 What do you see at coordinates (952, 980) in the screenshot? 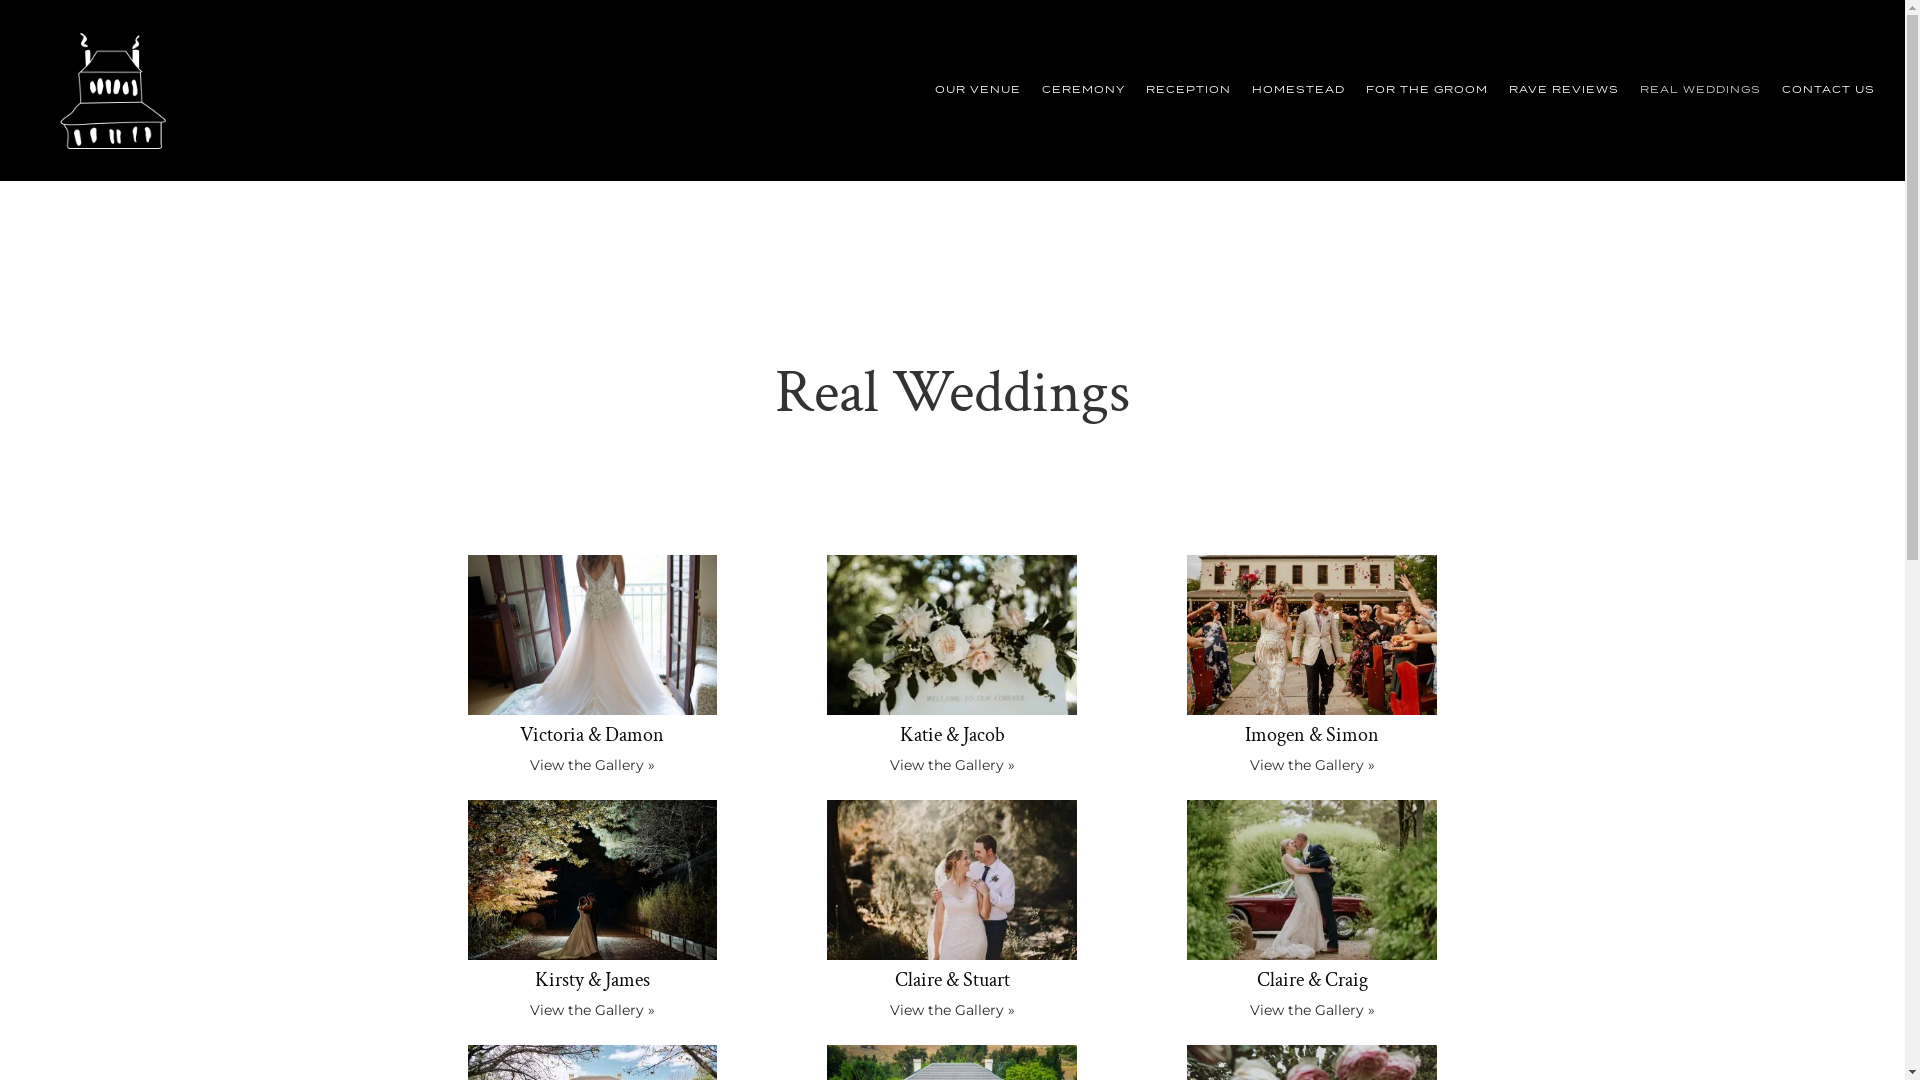
I see `Claire & Stuart` at bounding box center [952, 980].